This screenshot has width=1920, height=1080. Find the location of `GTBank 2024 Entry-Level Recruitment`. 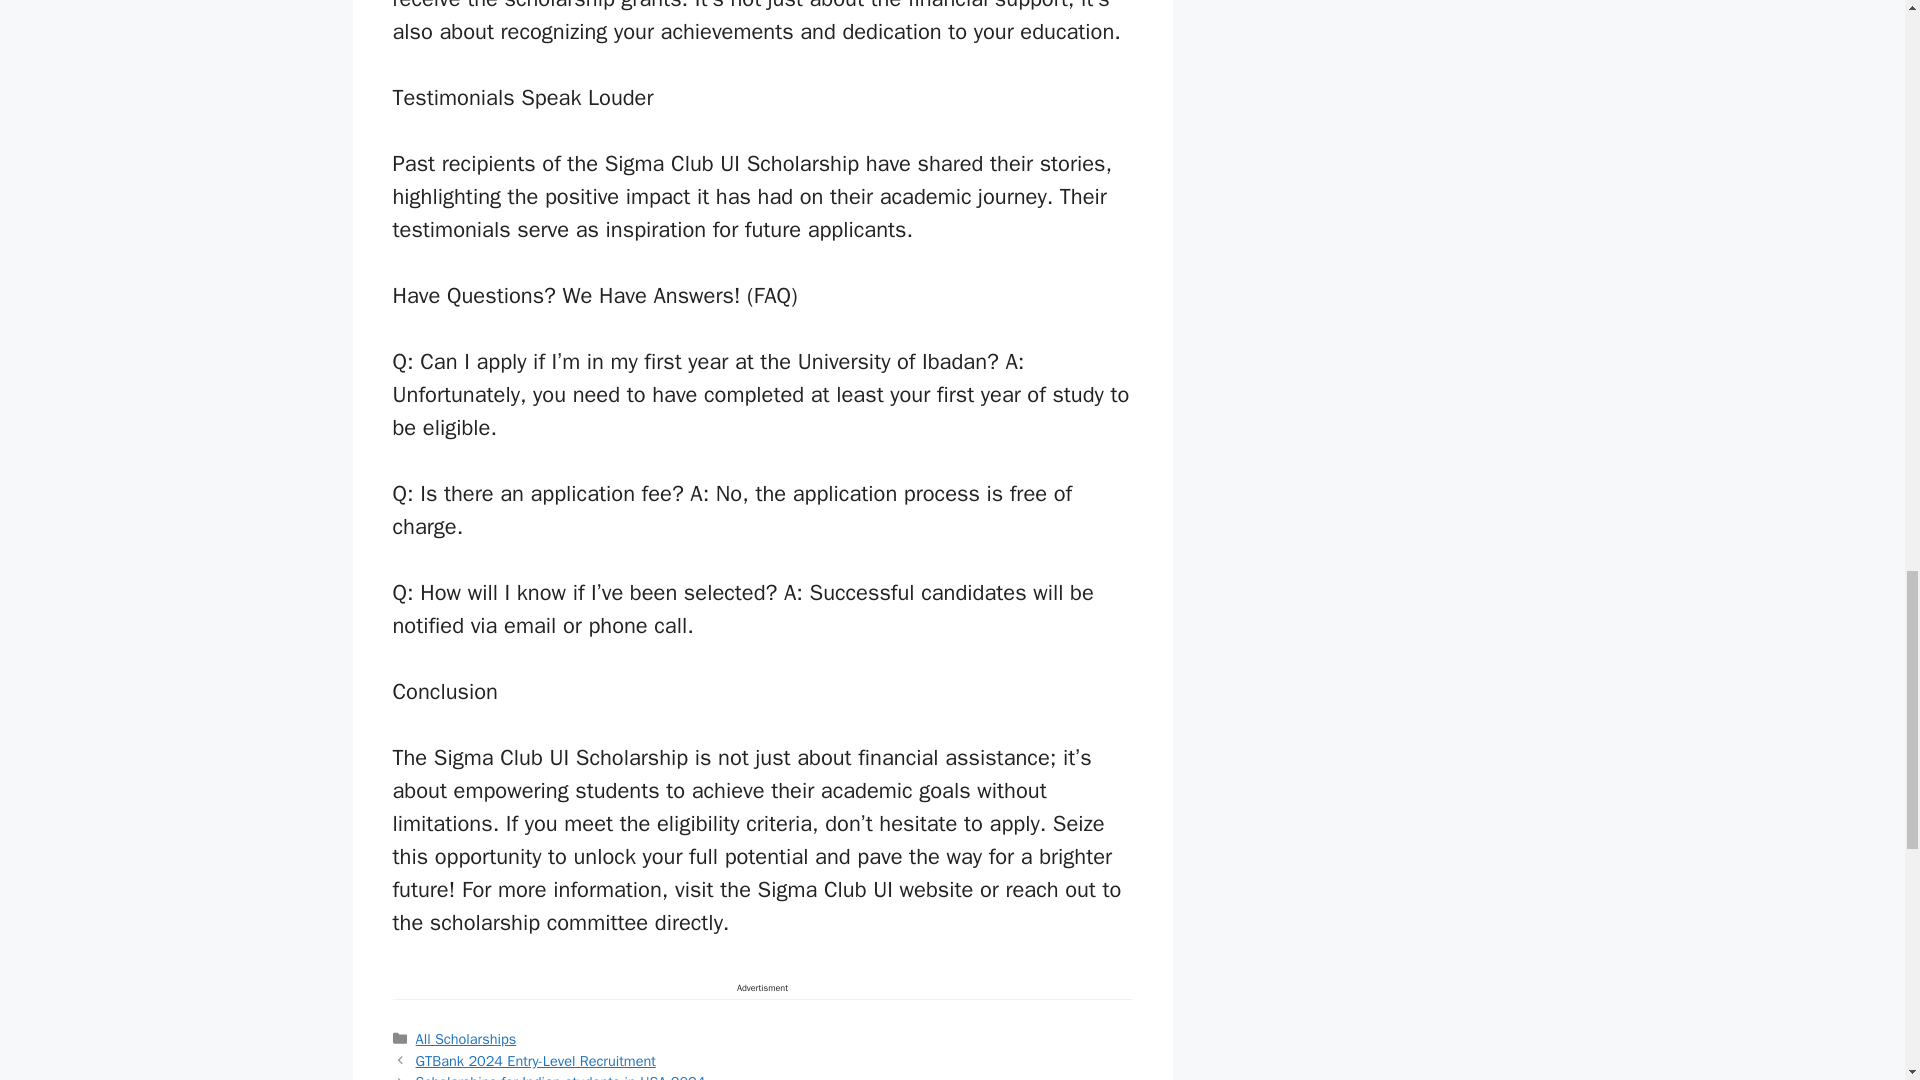

GTBank 2024 Entry-Level Recruitment is located at coordinates (536, 1060).